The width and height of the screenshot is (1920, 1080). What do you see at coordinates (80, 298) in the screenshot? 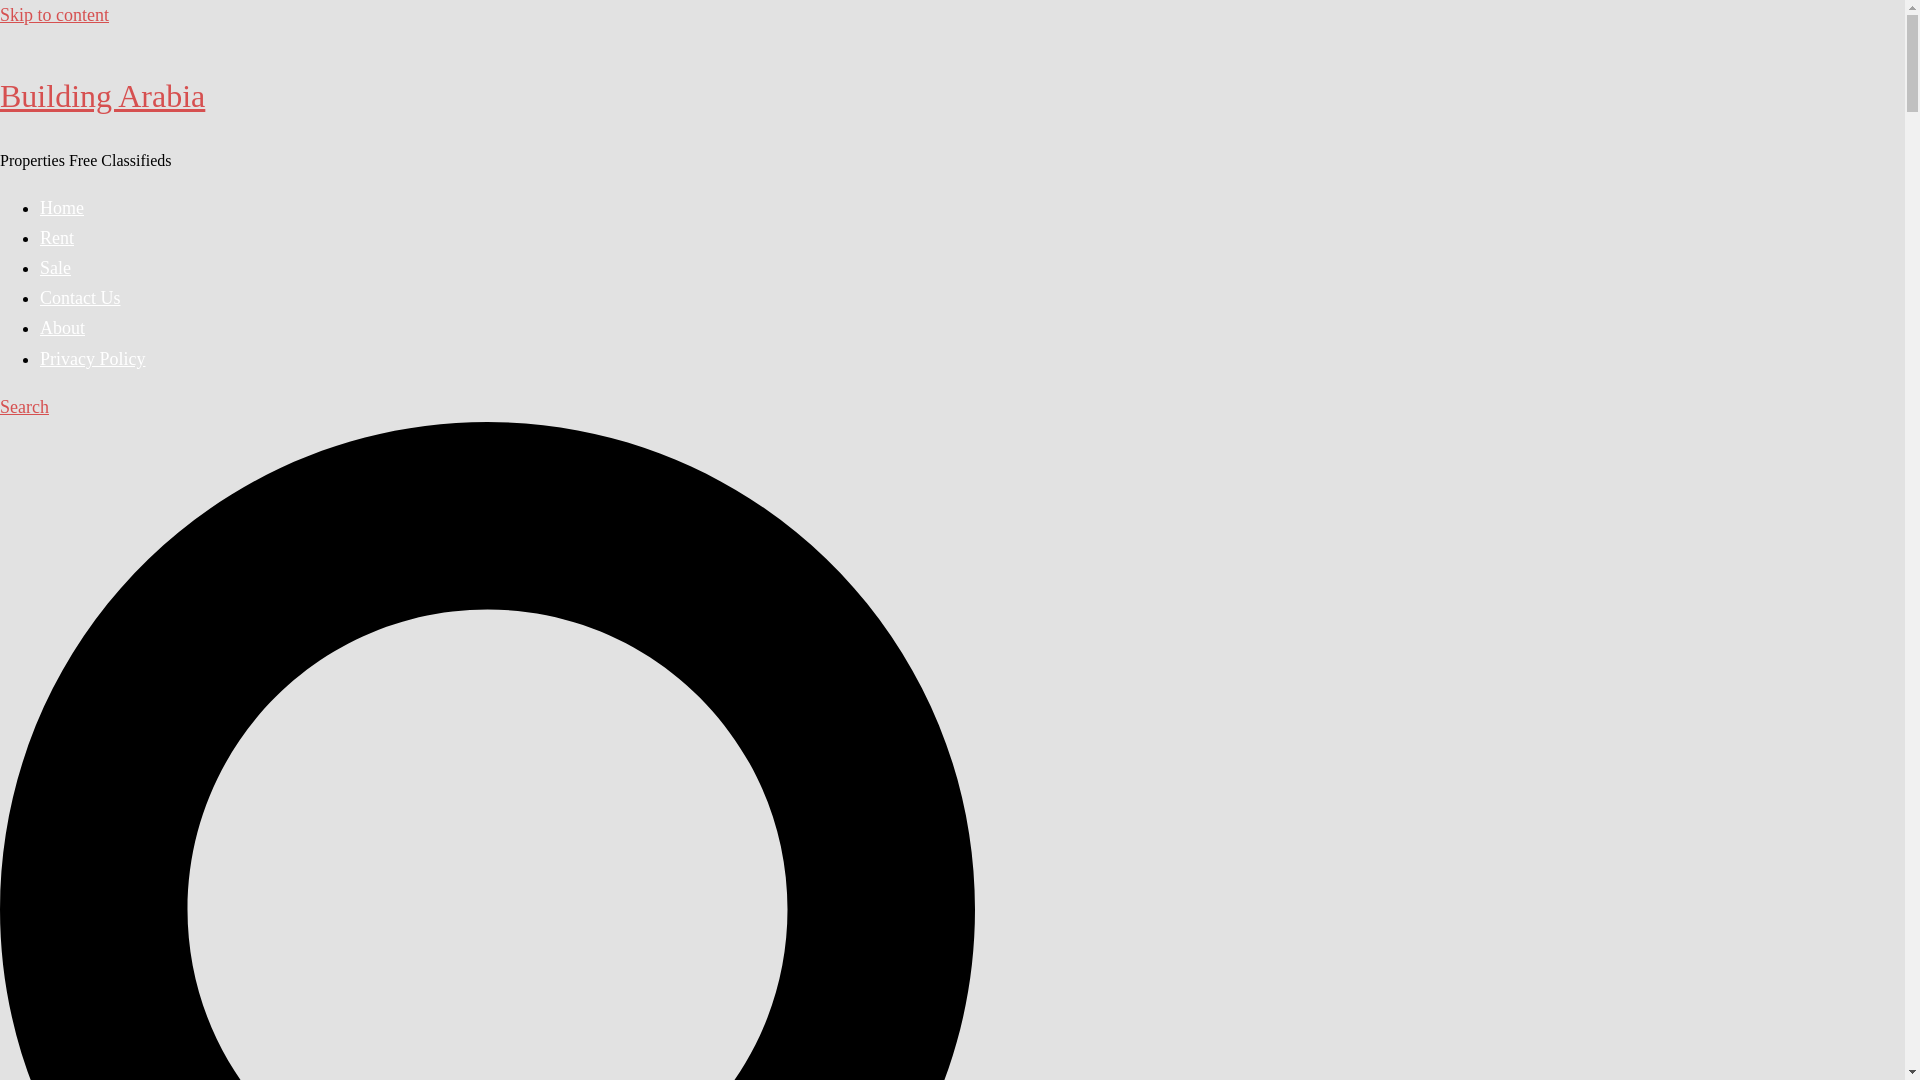
I see `Contact Us` at bounding box center [80, 298].